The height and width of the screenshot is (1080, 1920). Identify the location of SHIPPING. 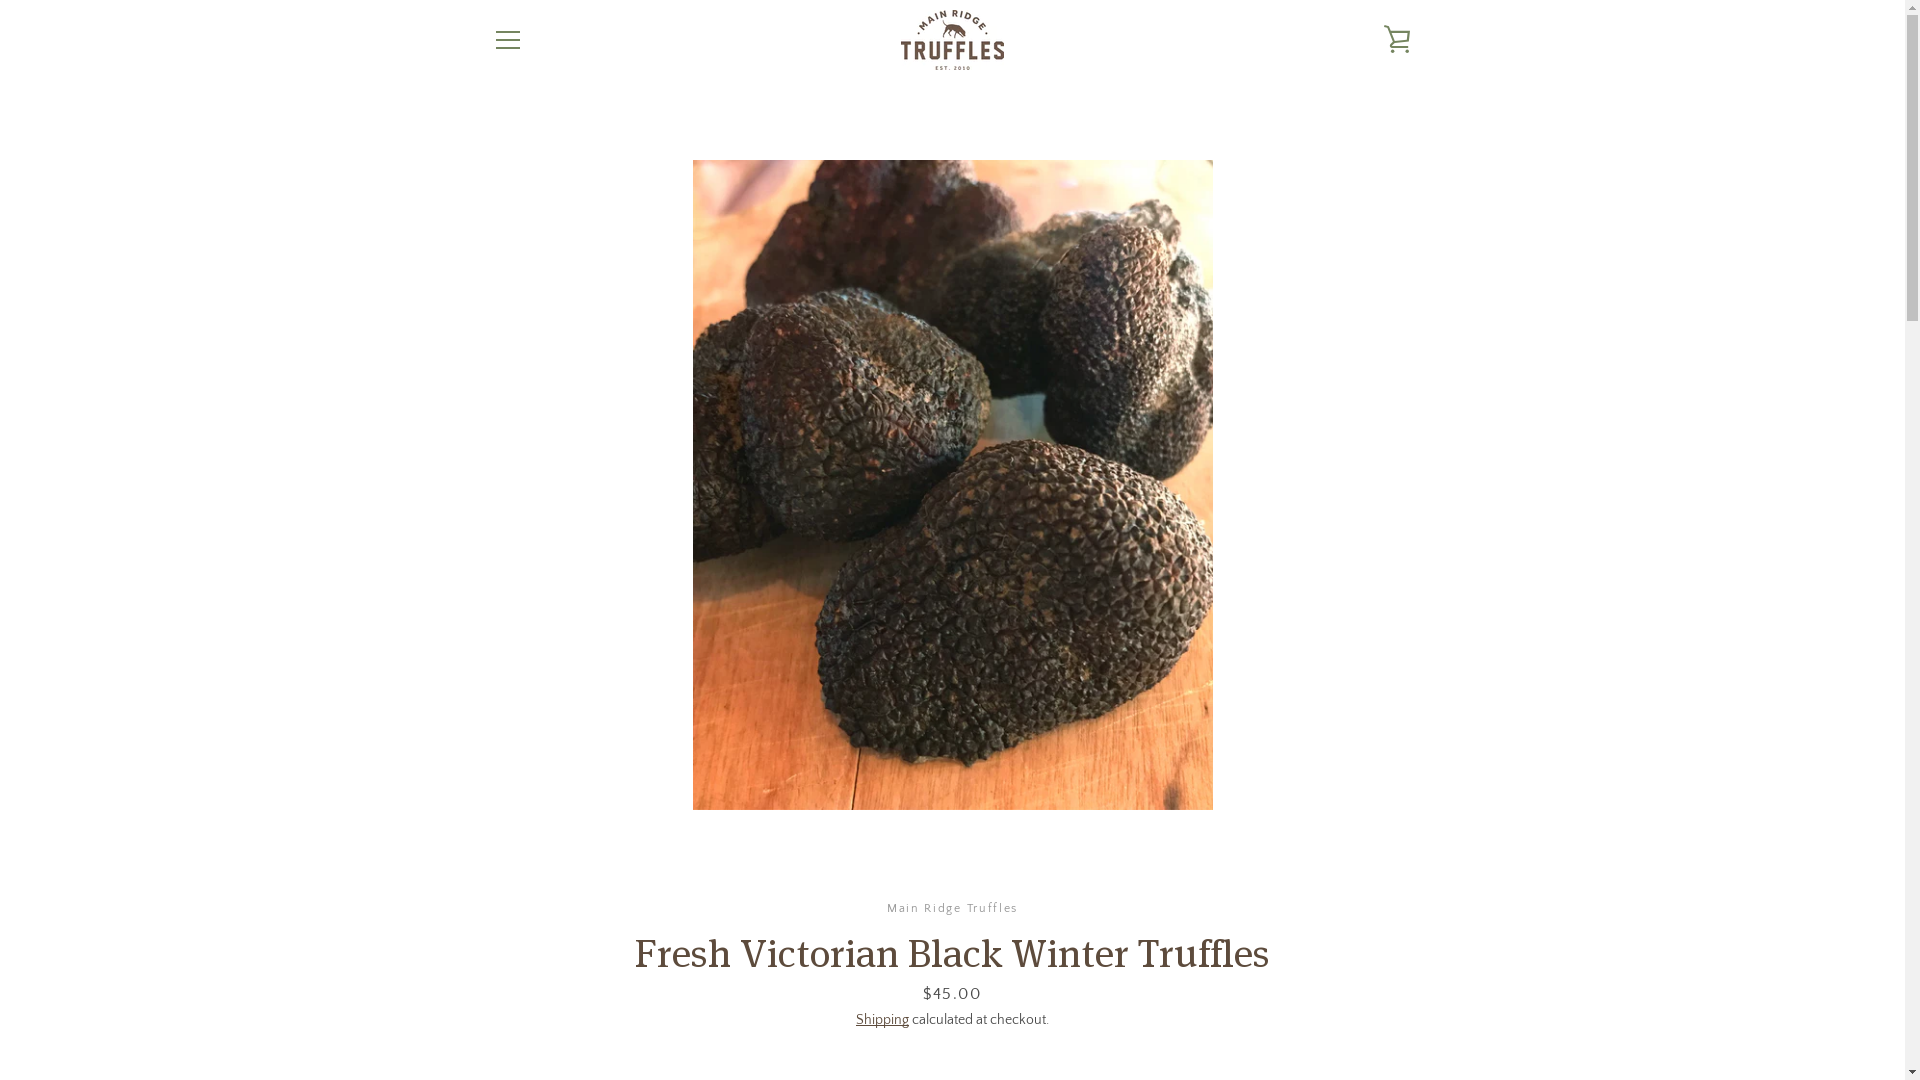
(521, 812).